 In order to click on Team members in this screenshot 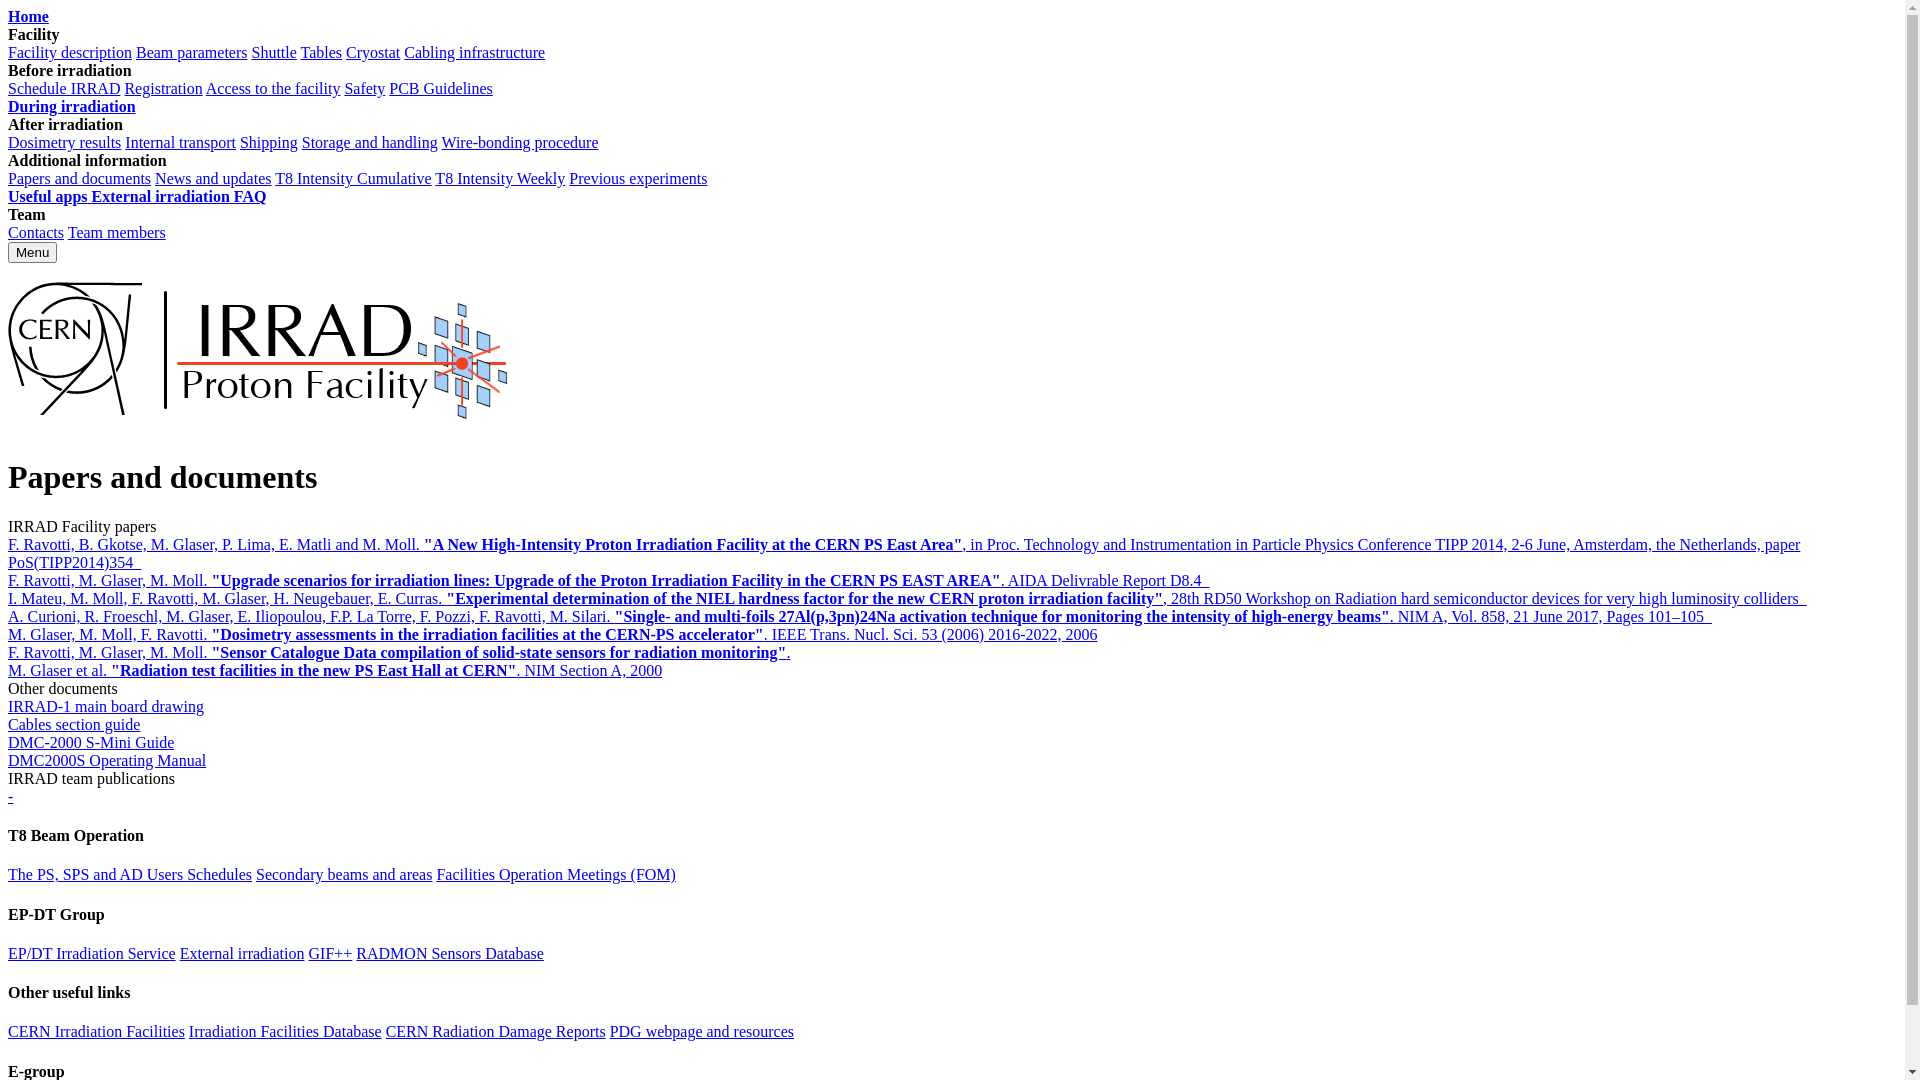, I will do `click(117, 232)`.